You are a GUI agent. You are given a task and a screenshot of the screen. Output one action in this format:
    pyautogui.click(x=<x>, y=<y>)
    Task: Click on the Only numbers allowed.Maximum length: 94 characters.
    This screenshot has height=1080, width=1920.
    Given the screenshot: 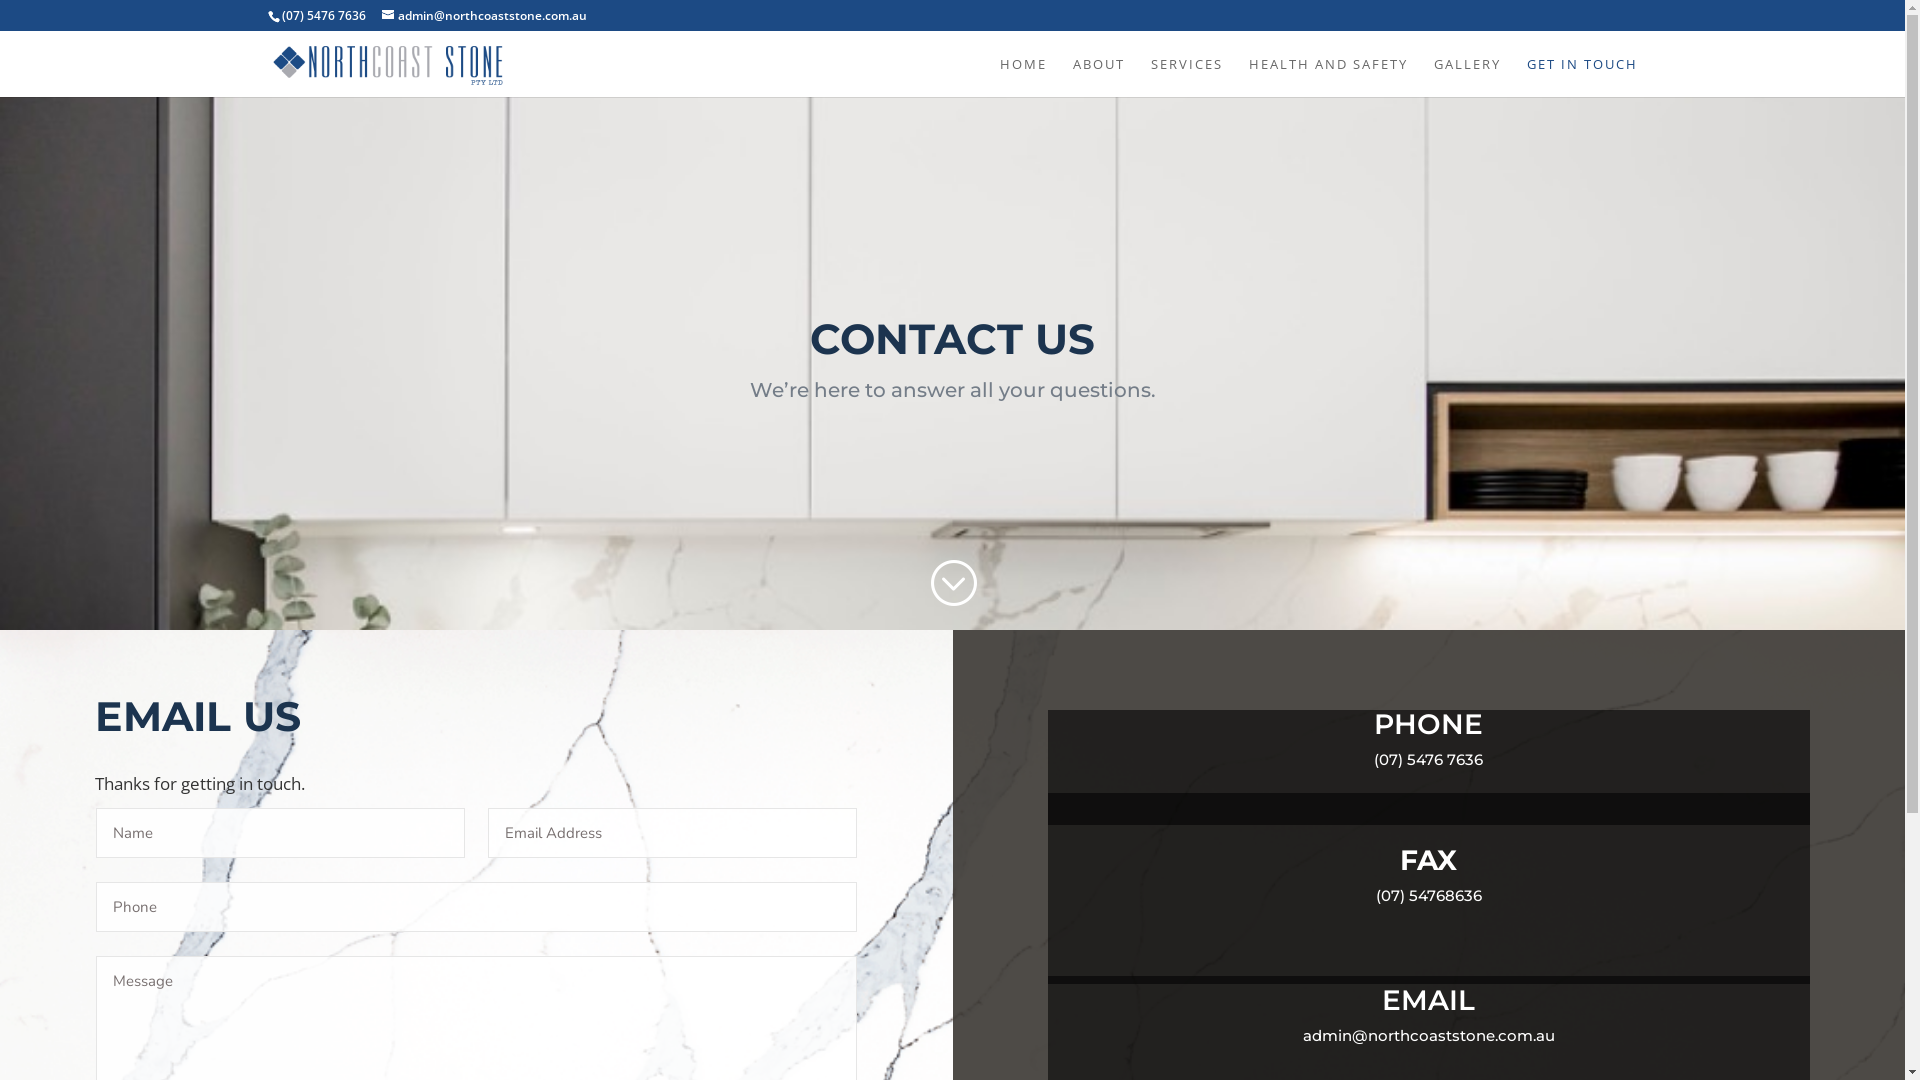 What is the action you would take?
    pyautogui.click(x=476, y=908)
    